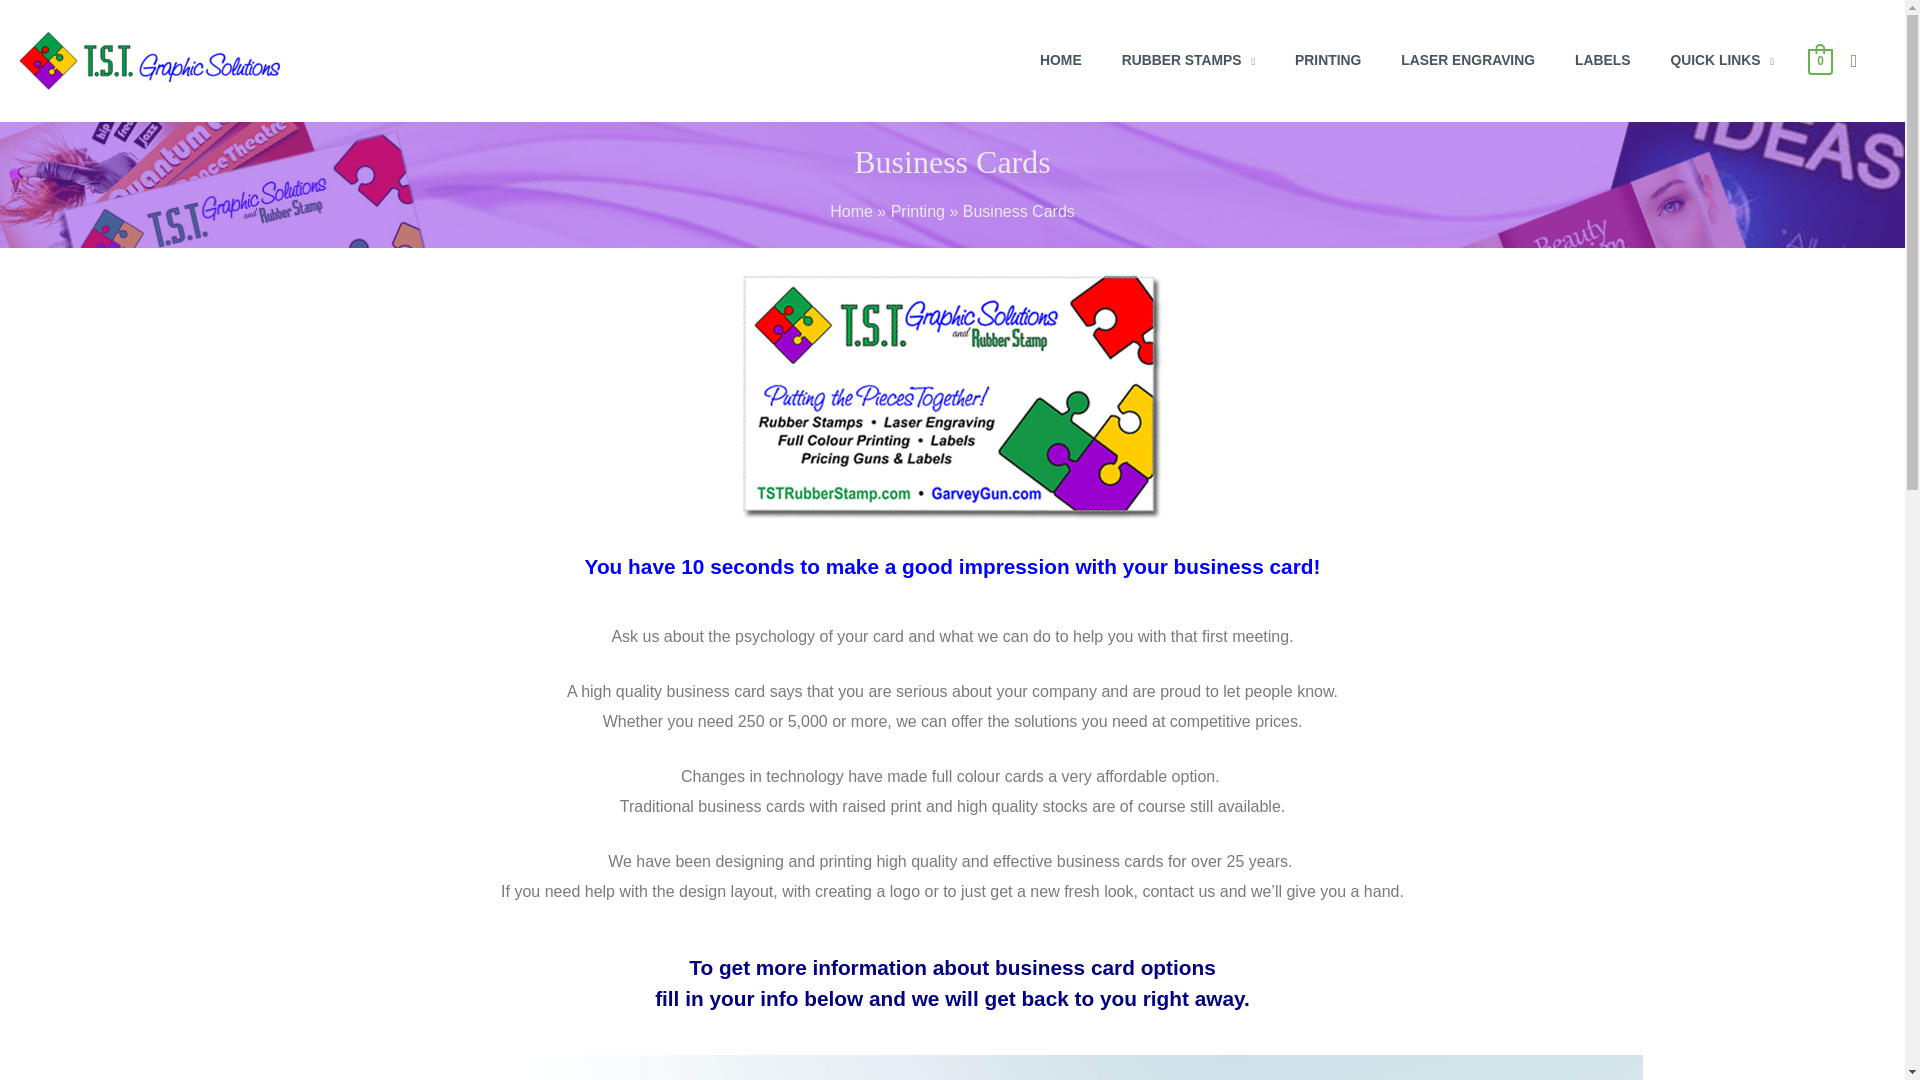 The image size is (1920, 1080). What do you see at coordinates (1820, 60) in the screenshot?
I see `0` at bounding box center [1820, 60].